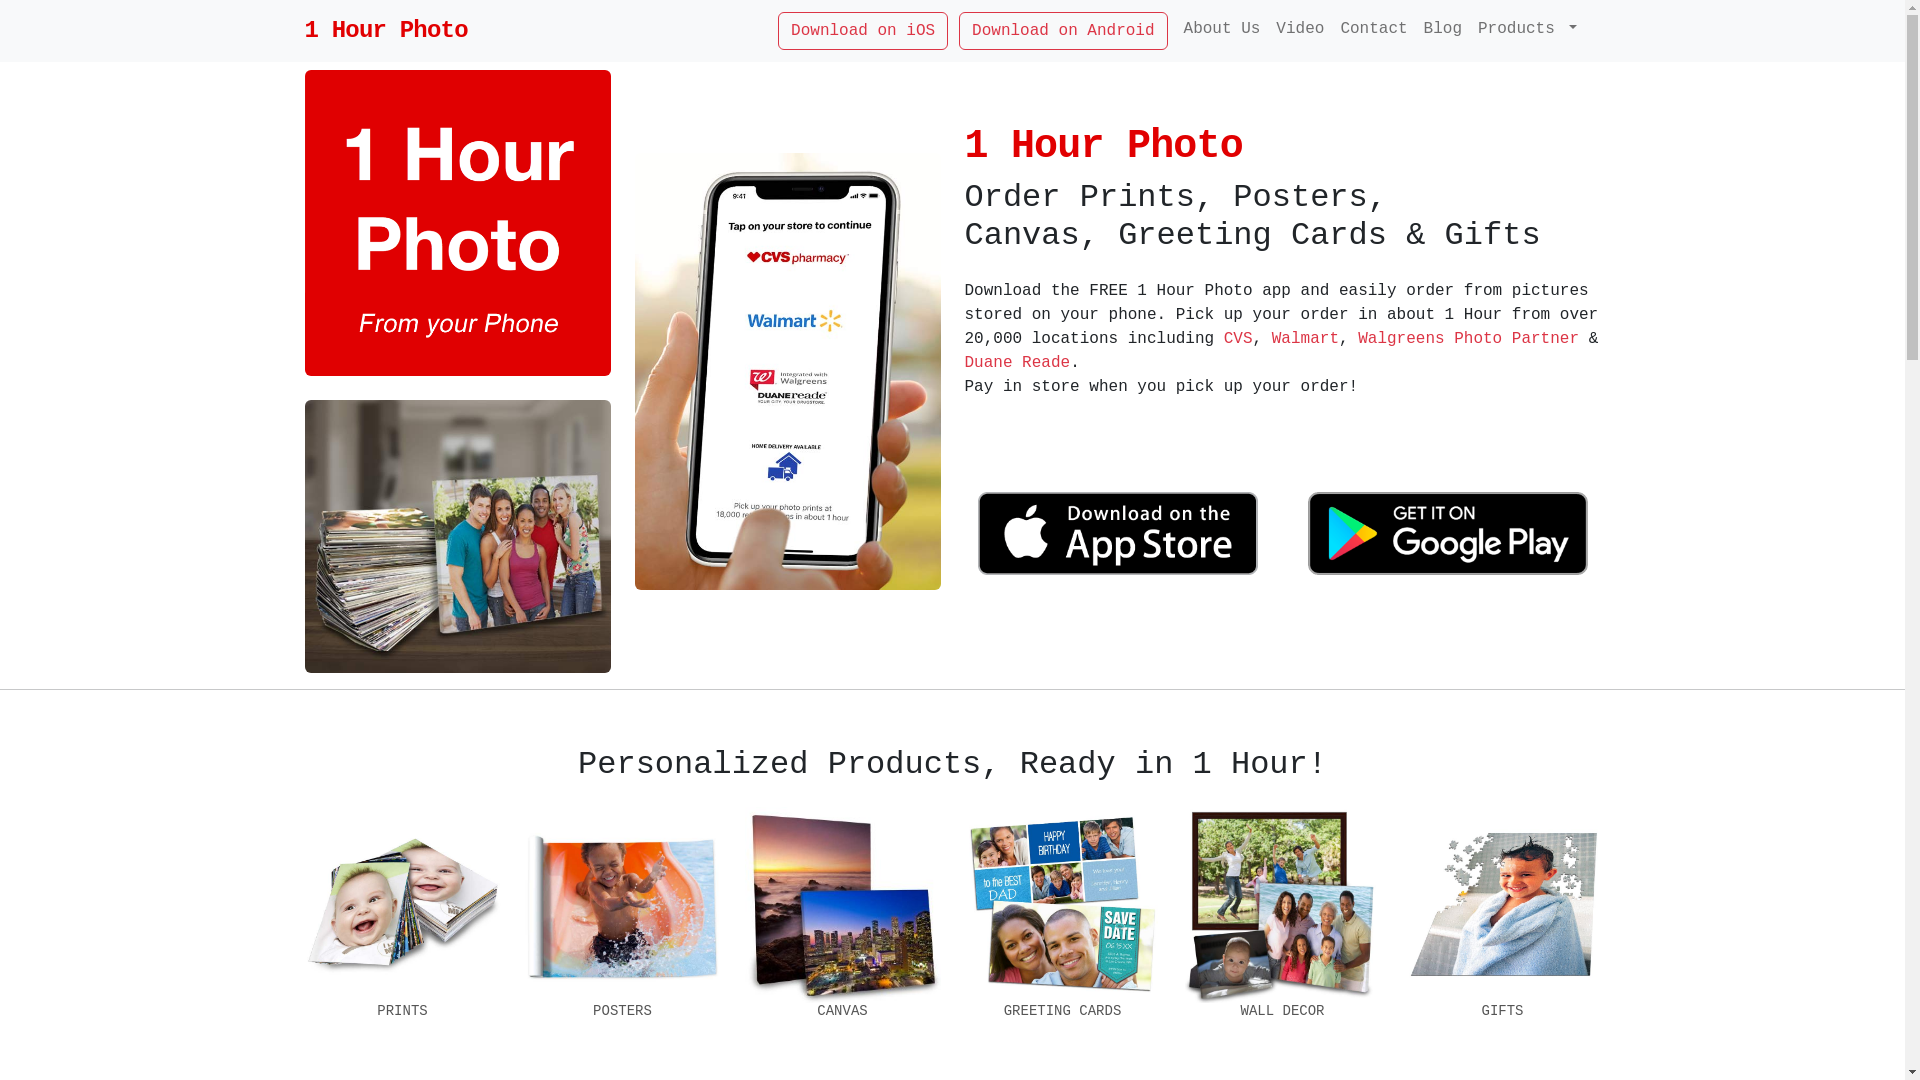  Describe the element at coordinates (386, 31) in the screenshot. I see `1 Hour Photo` at that location.